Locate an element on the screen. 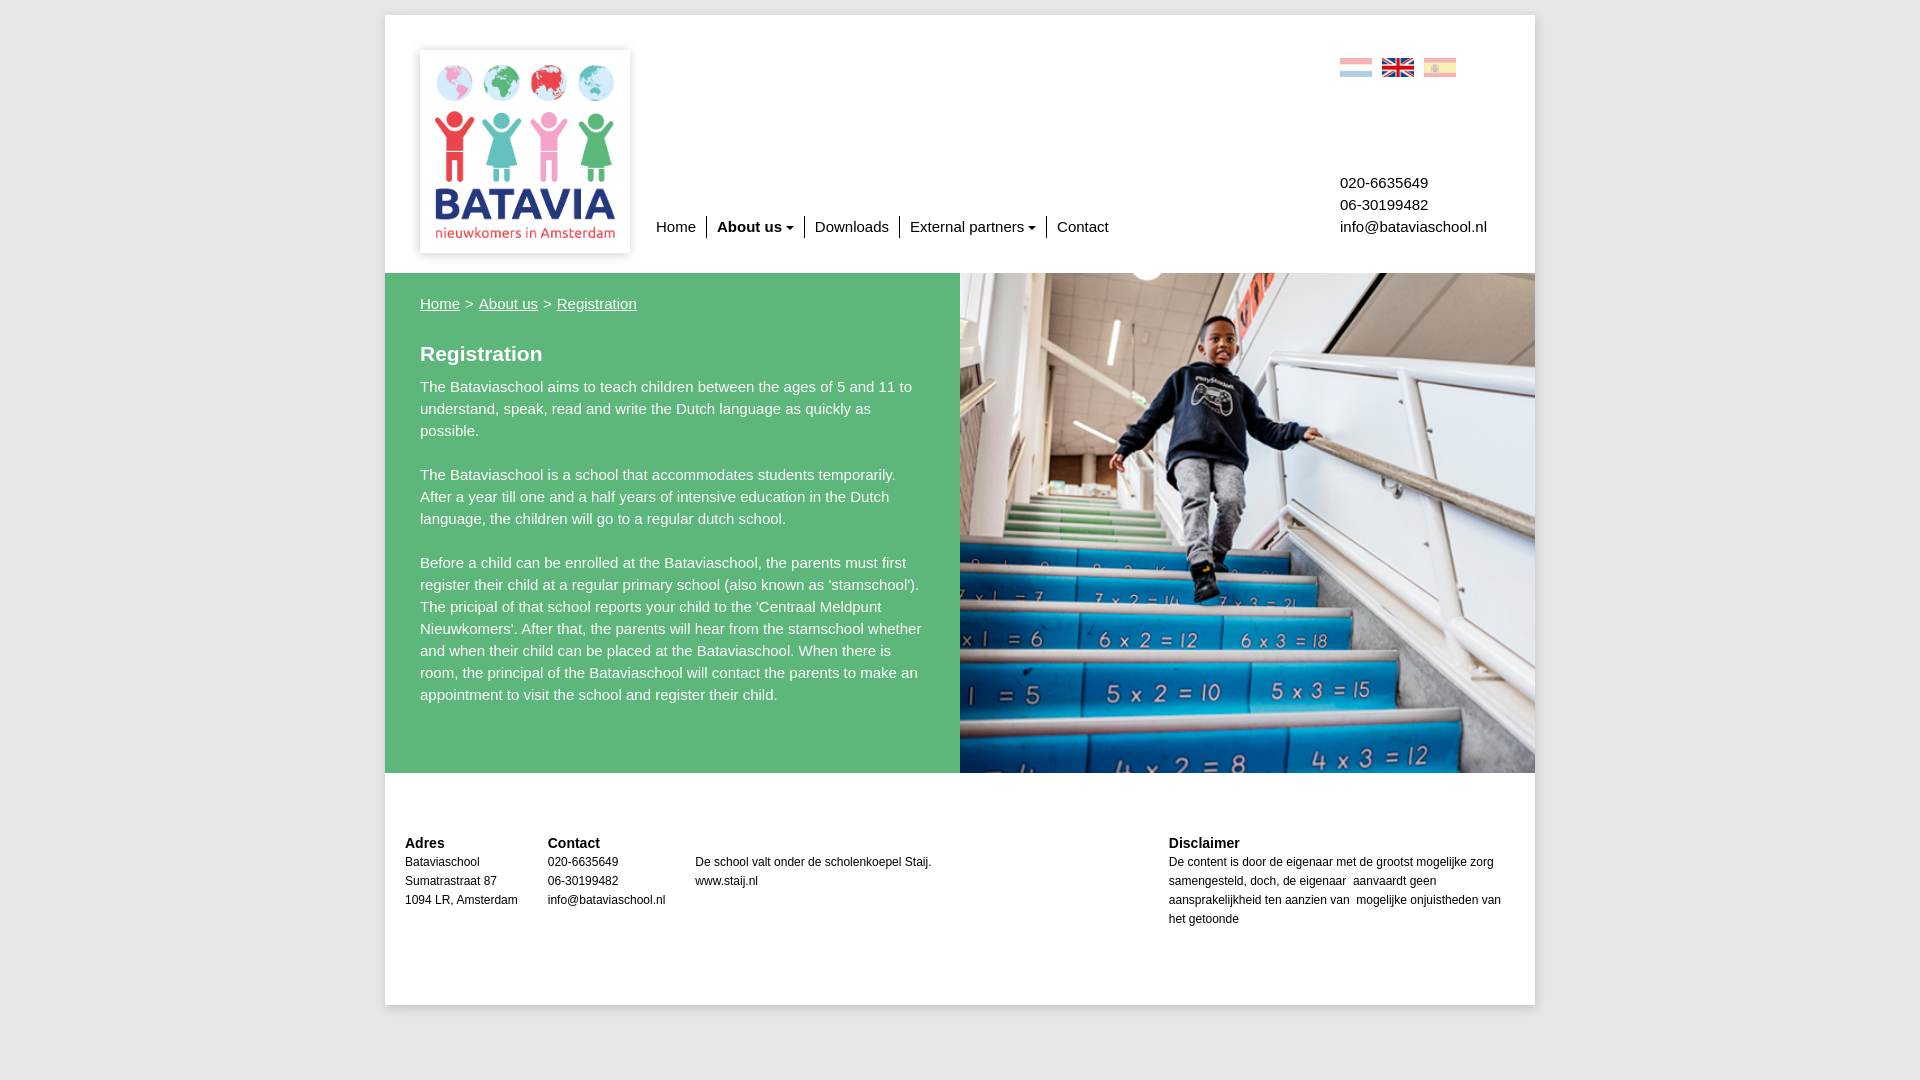  Contact is located at coordinates (1082, 226).